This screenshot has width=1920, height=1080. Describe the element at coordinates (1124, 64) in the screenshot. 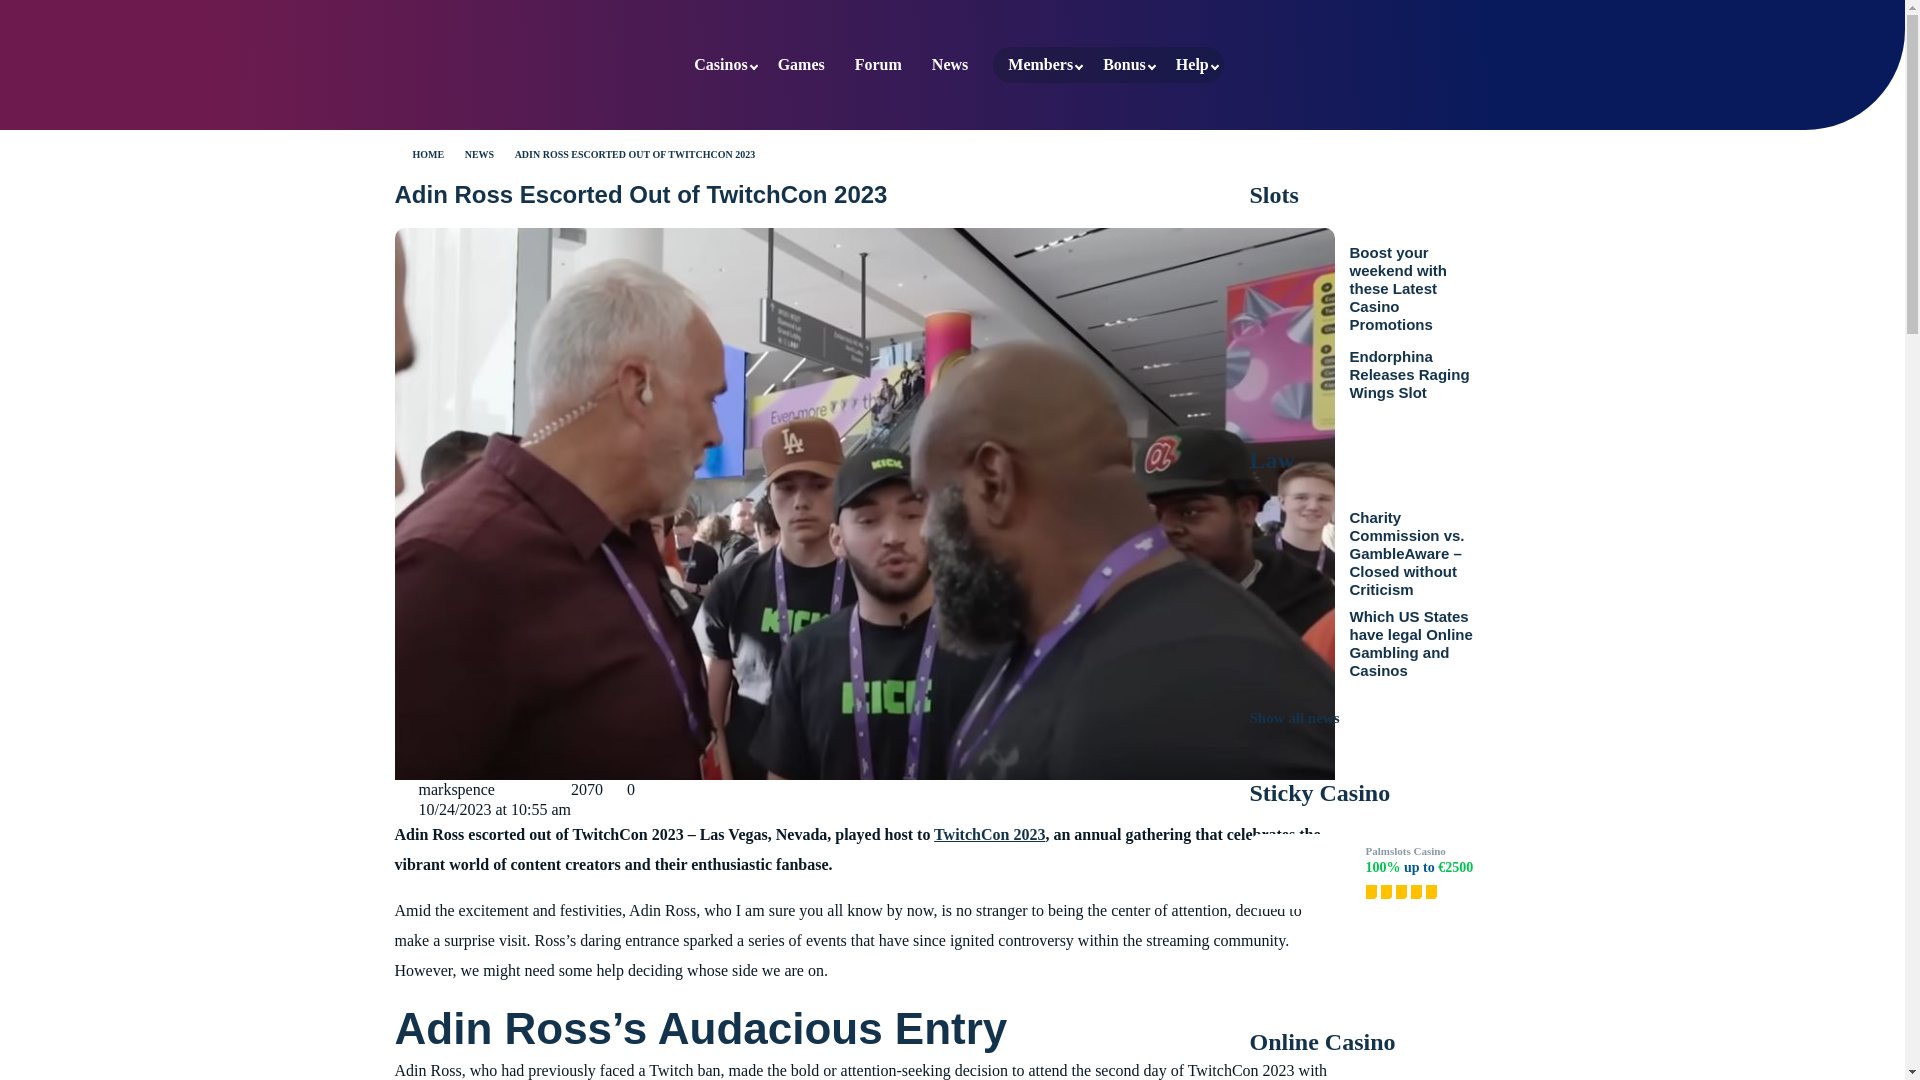

I see `Bonus` at that location.